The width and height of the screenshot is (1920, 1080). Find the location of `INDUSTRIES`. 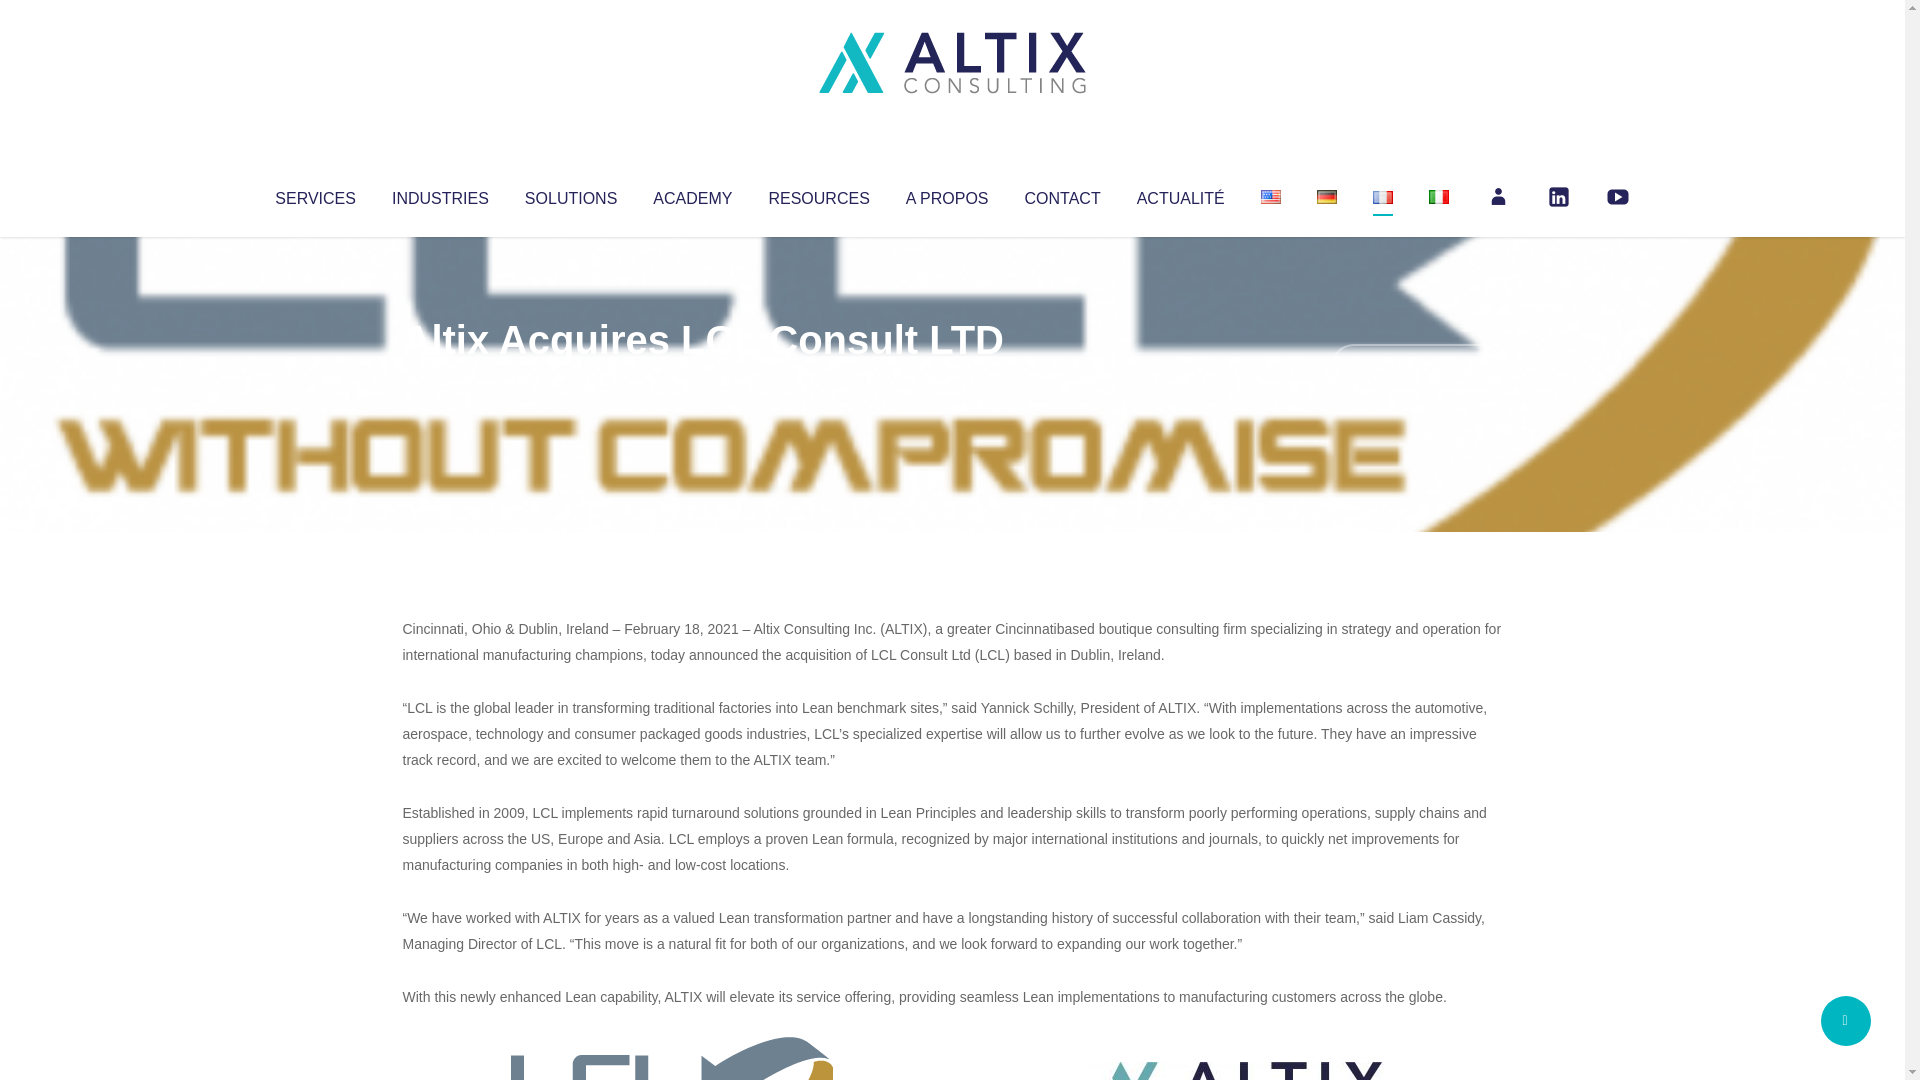

INDUSTRIES is located at coordinates (440, 194).